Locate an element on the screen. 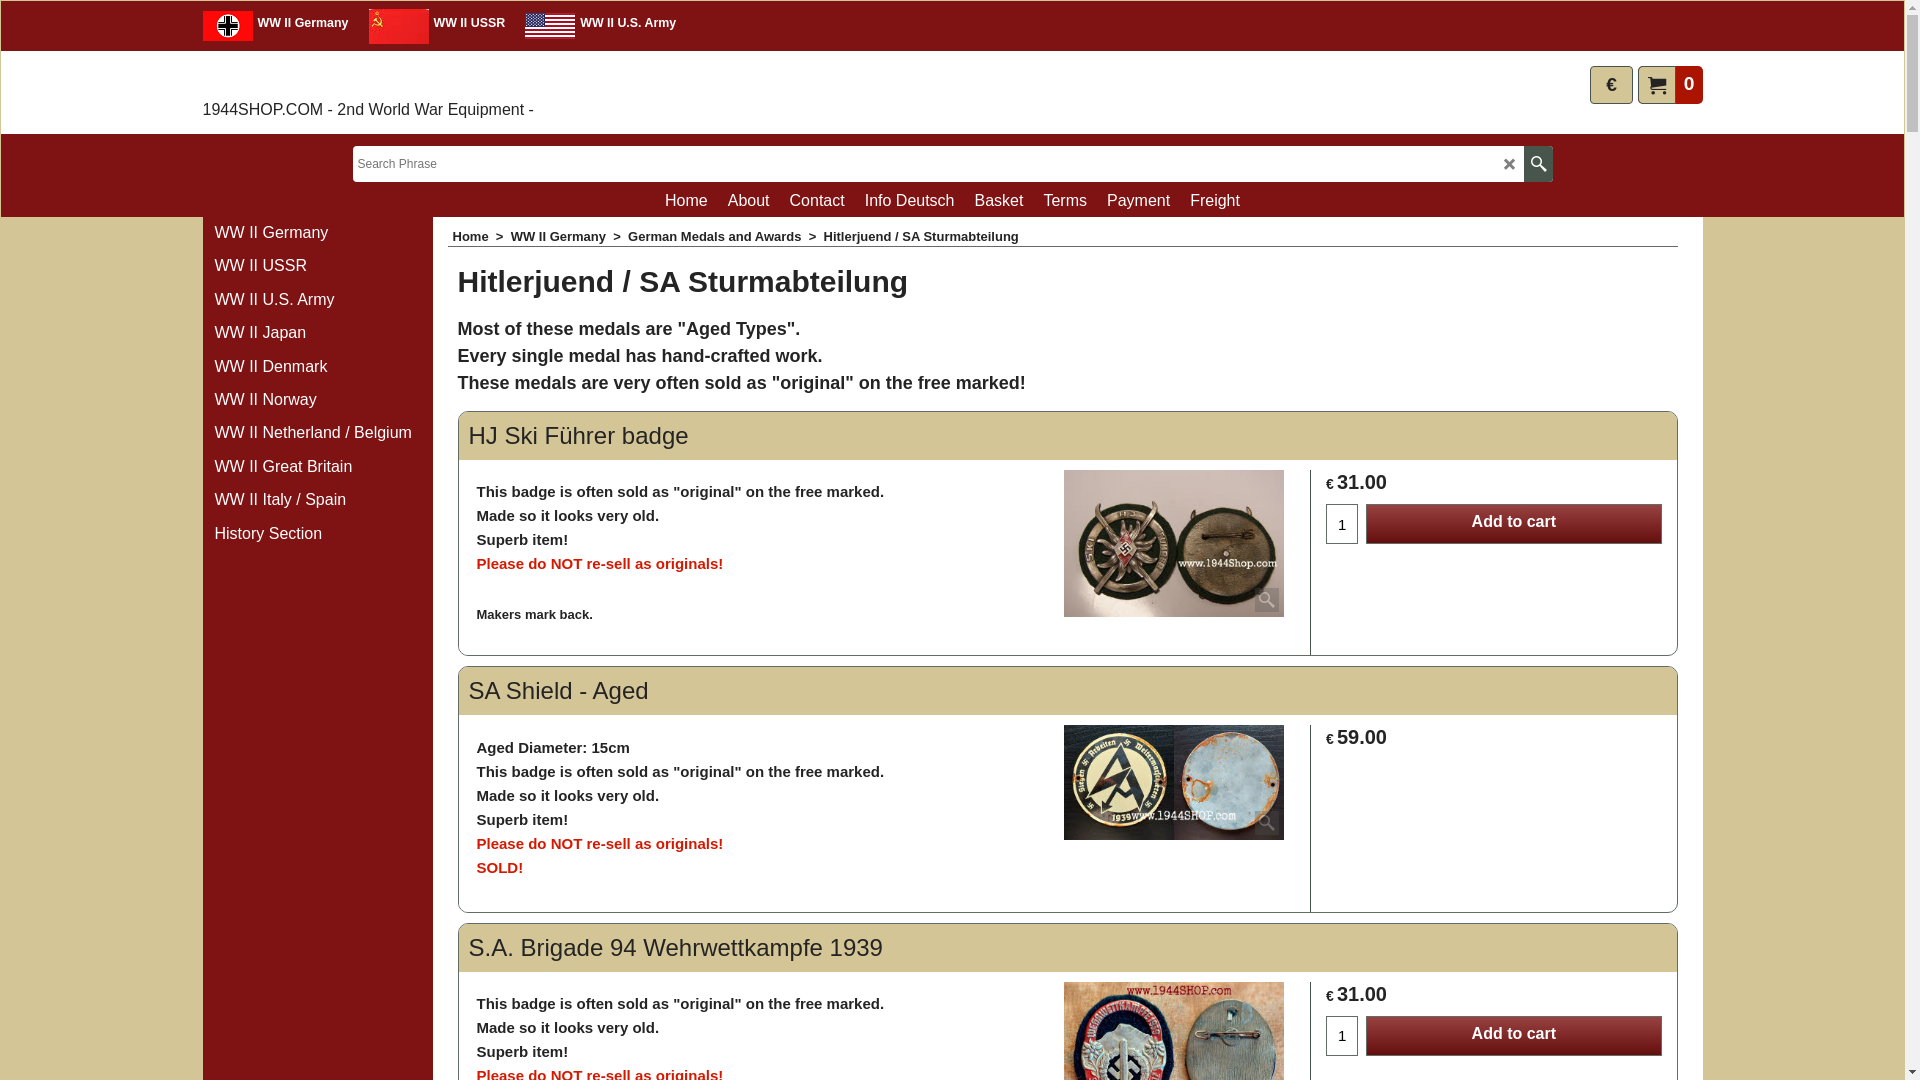 Image resolution: width=1920 pixels, height=1080 pixels. SA Shield - Aged is located at coordinates (1174, 782).